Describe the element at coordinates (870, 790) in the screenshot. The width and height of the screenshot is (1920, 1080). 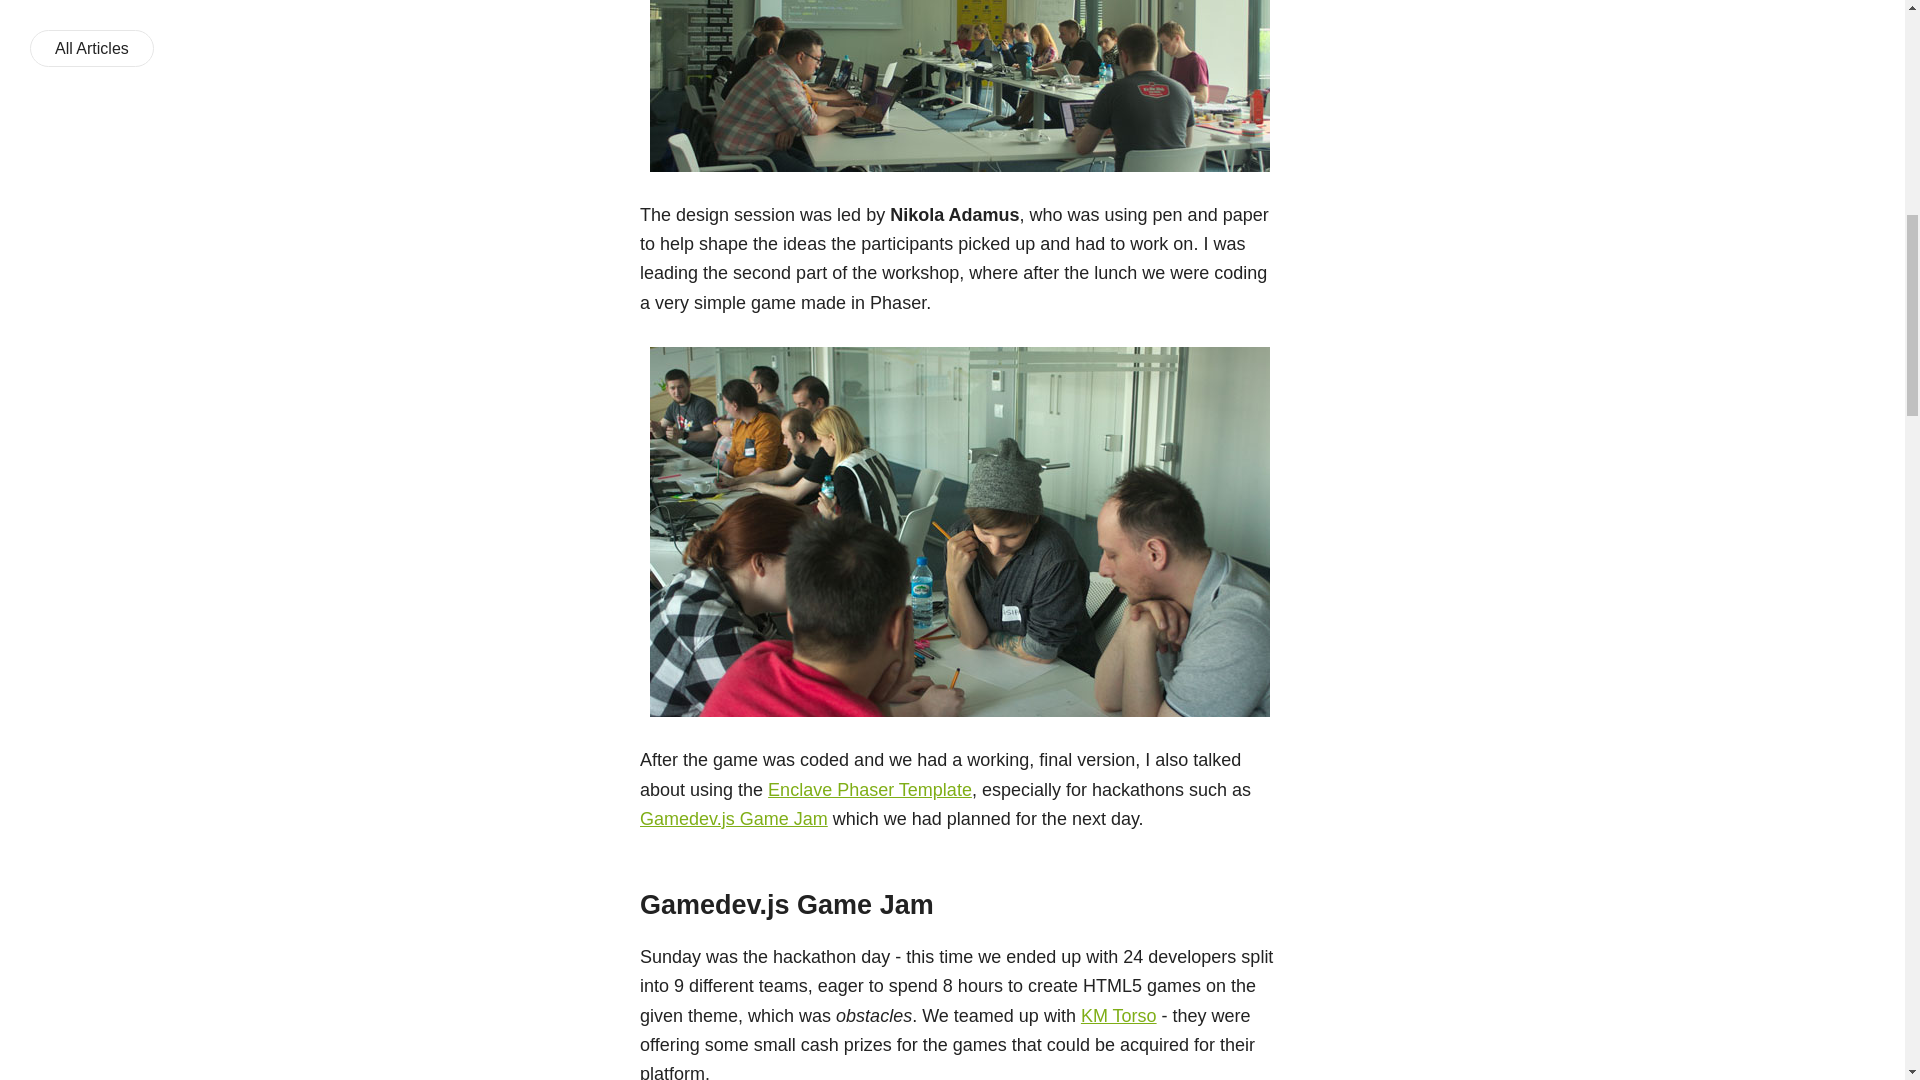
I see `Enclave Phaser Template` at that location.